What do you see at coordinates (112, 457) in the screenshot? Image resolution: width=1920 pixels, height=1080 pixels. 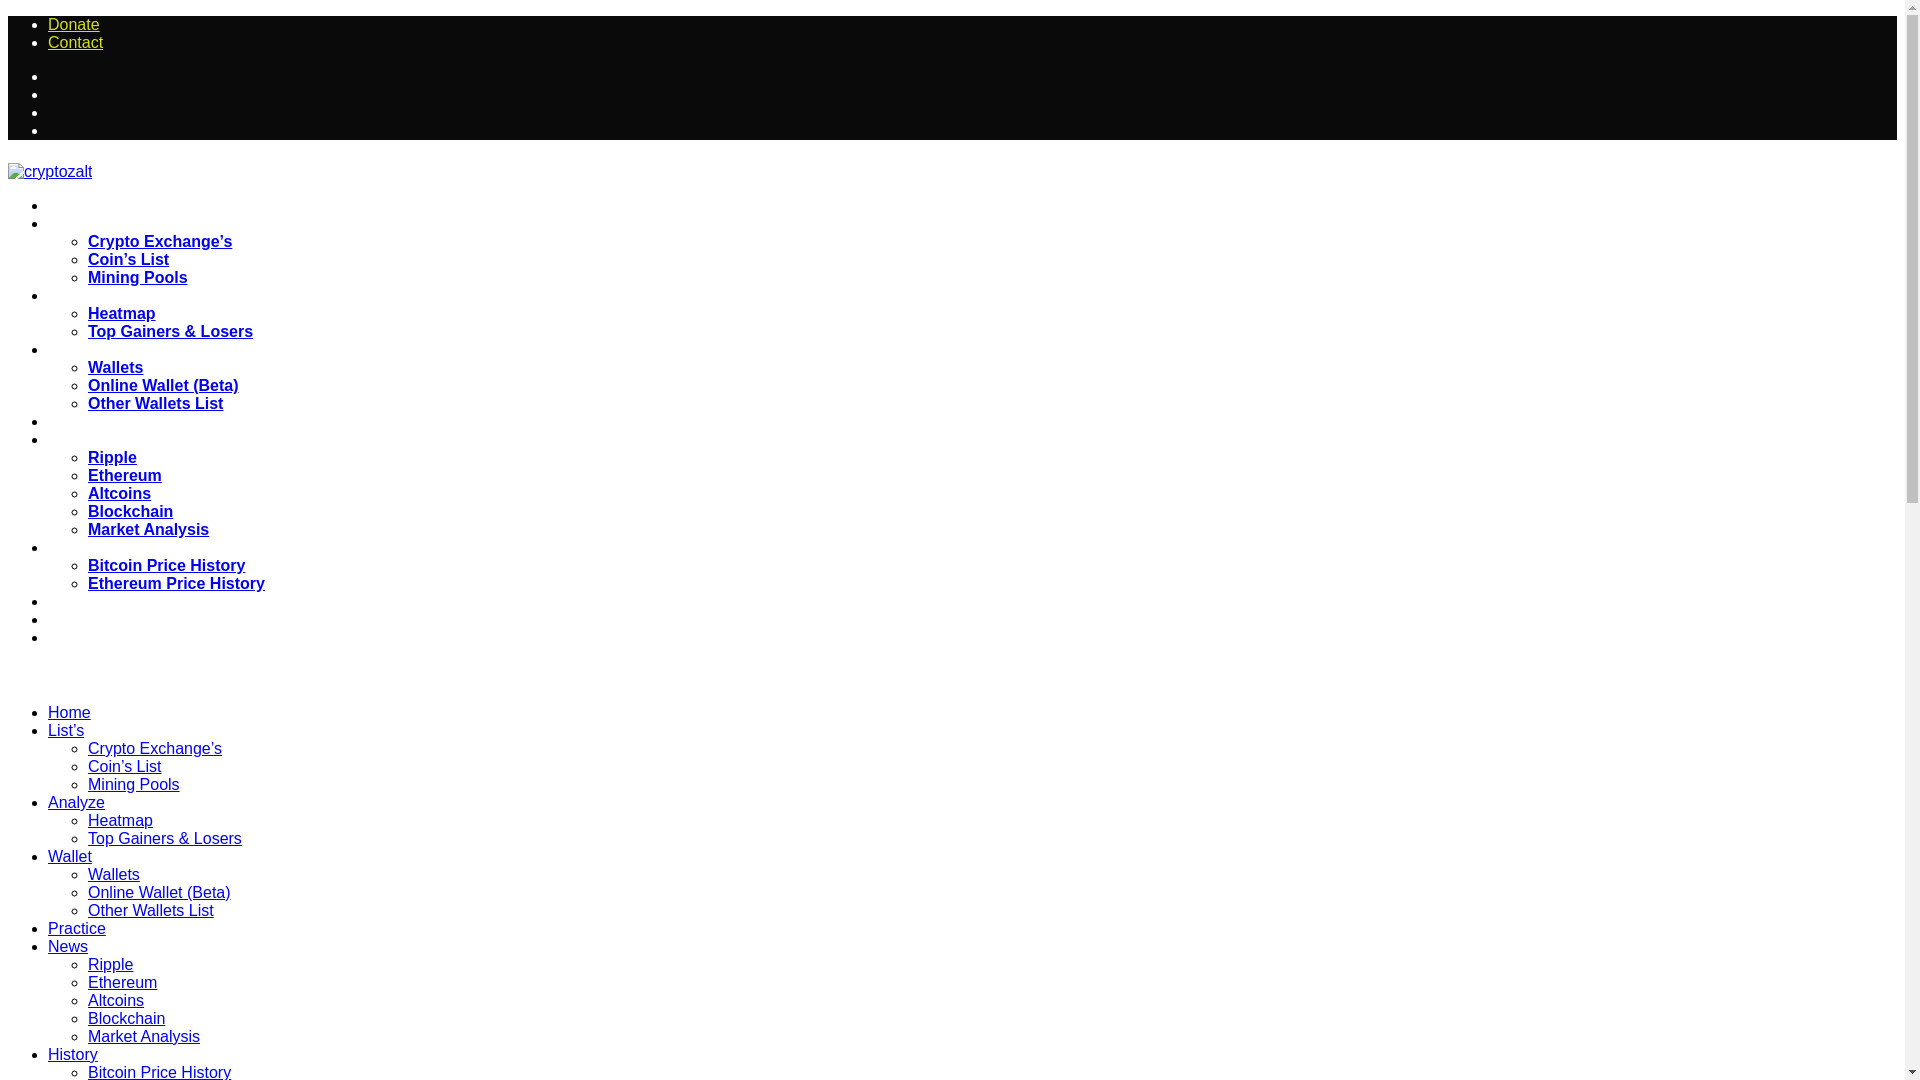 I see `Ripple` at bounding box center [112, 457].